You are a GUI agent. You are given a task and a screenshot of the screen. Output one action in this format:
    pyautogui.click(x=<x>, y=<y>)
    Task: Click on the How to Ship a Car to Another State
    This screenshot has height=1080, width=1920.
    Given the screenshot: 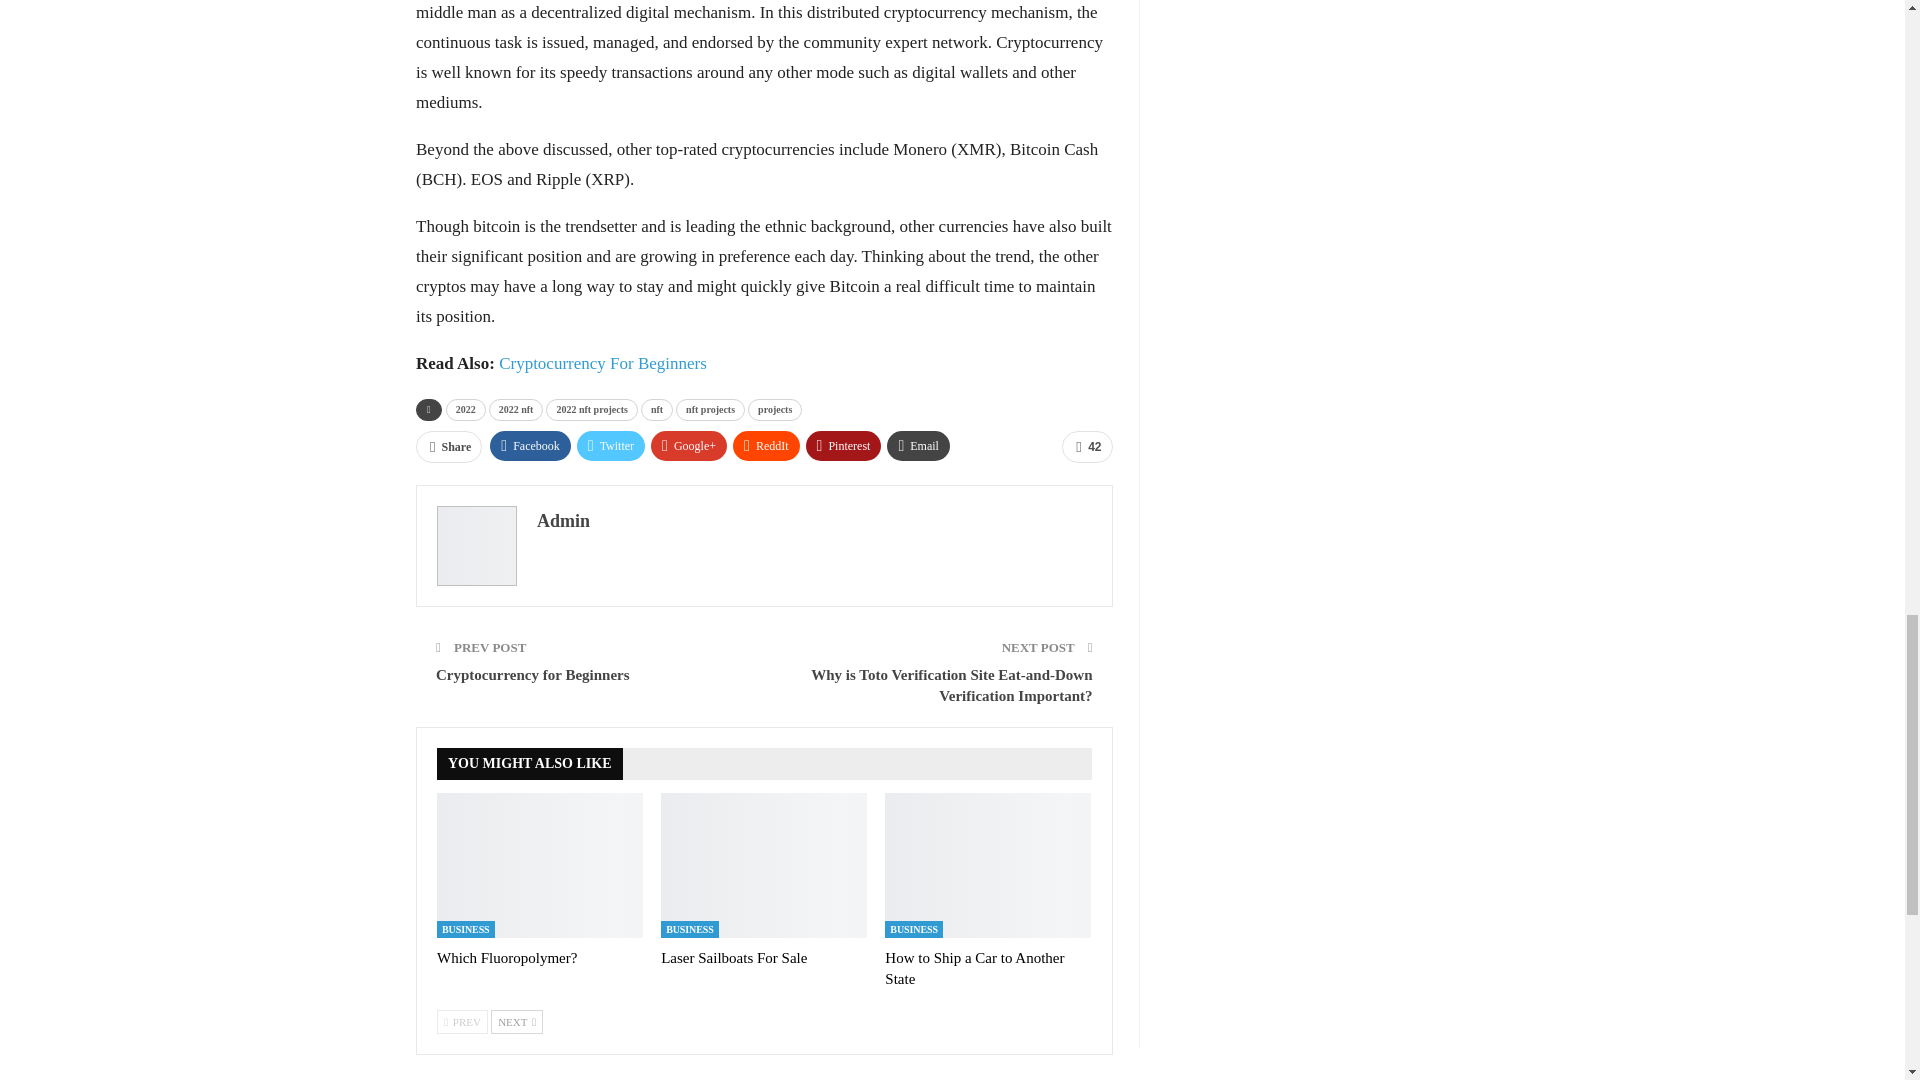 What is the action you would take?
    pyautogui.click(x=988, y=864)
    